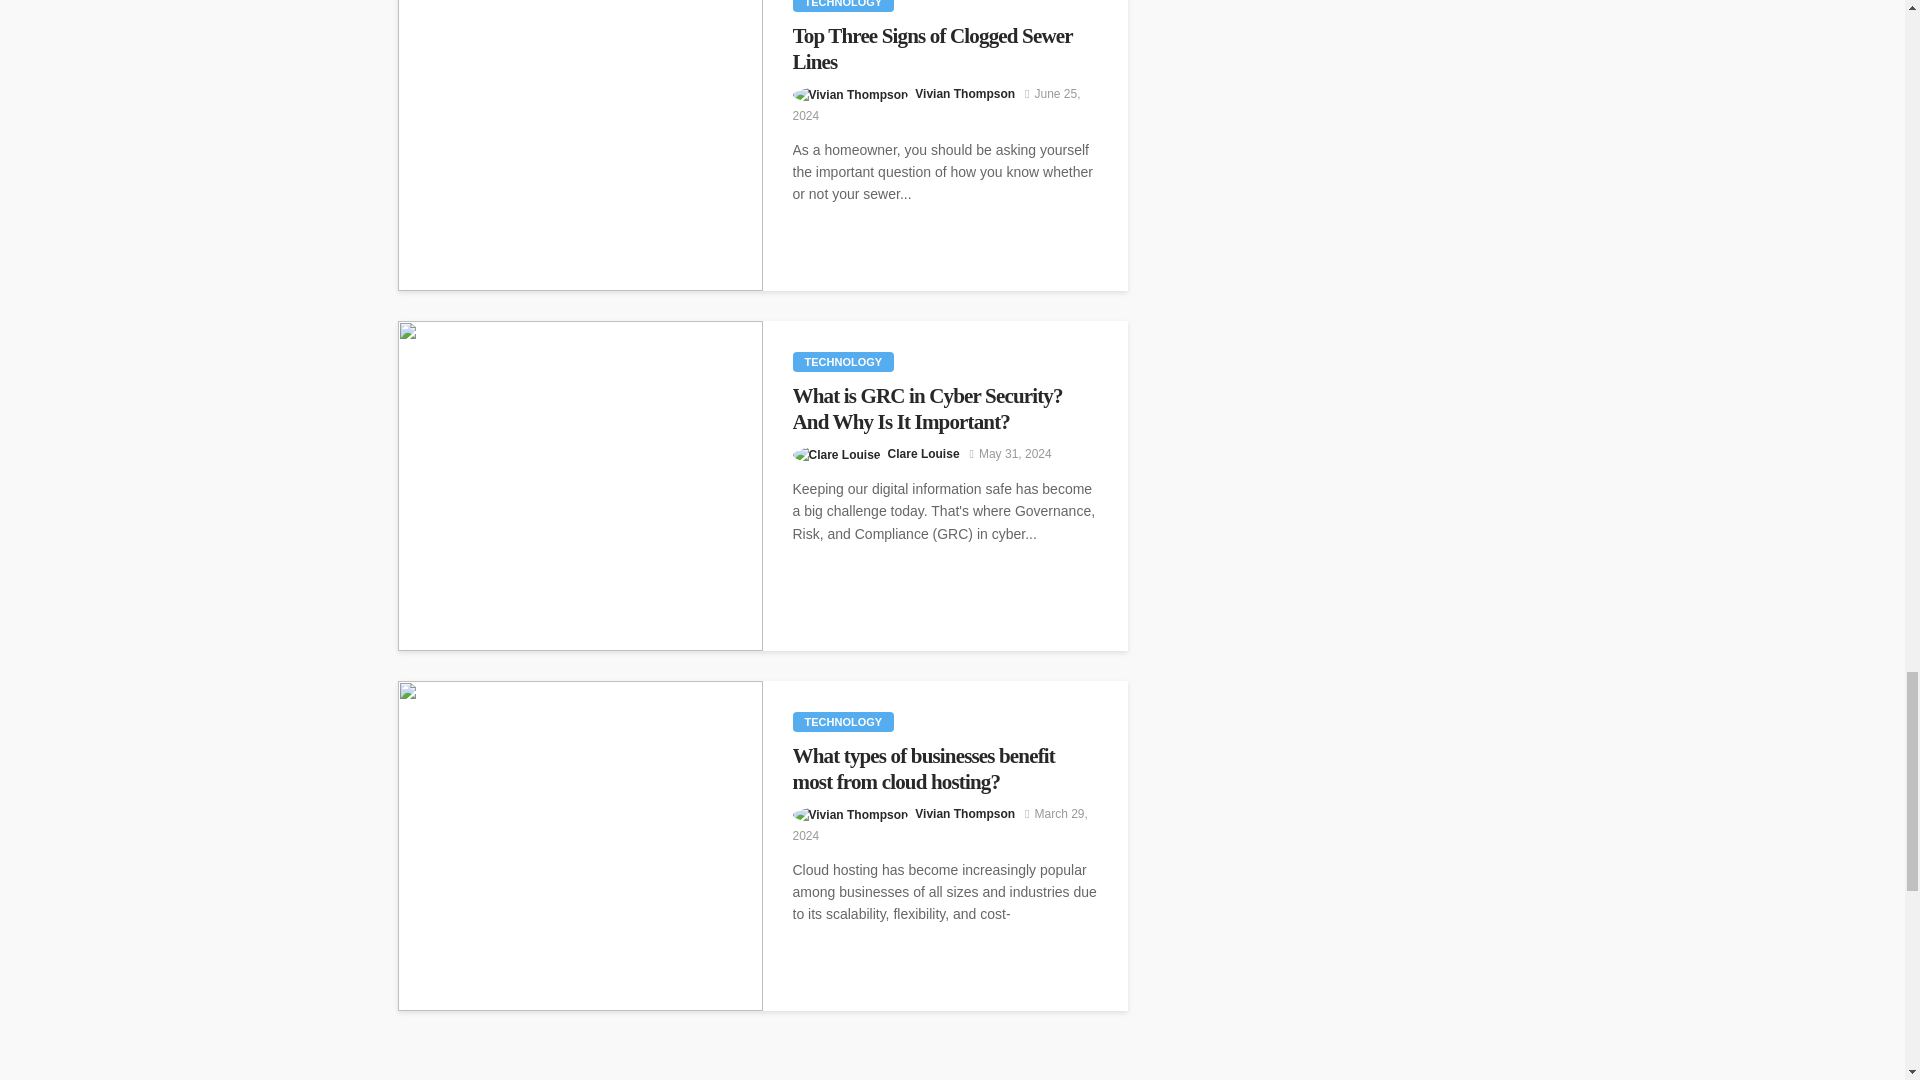  What do you see at coordinates (842, 6) in the screenshot?
I see `Technology` at bounding box center [842, 6].